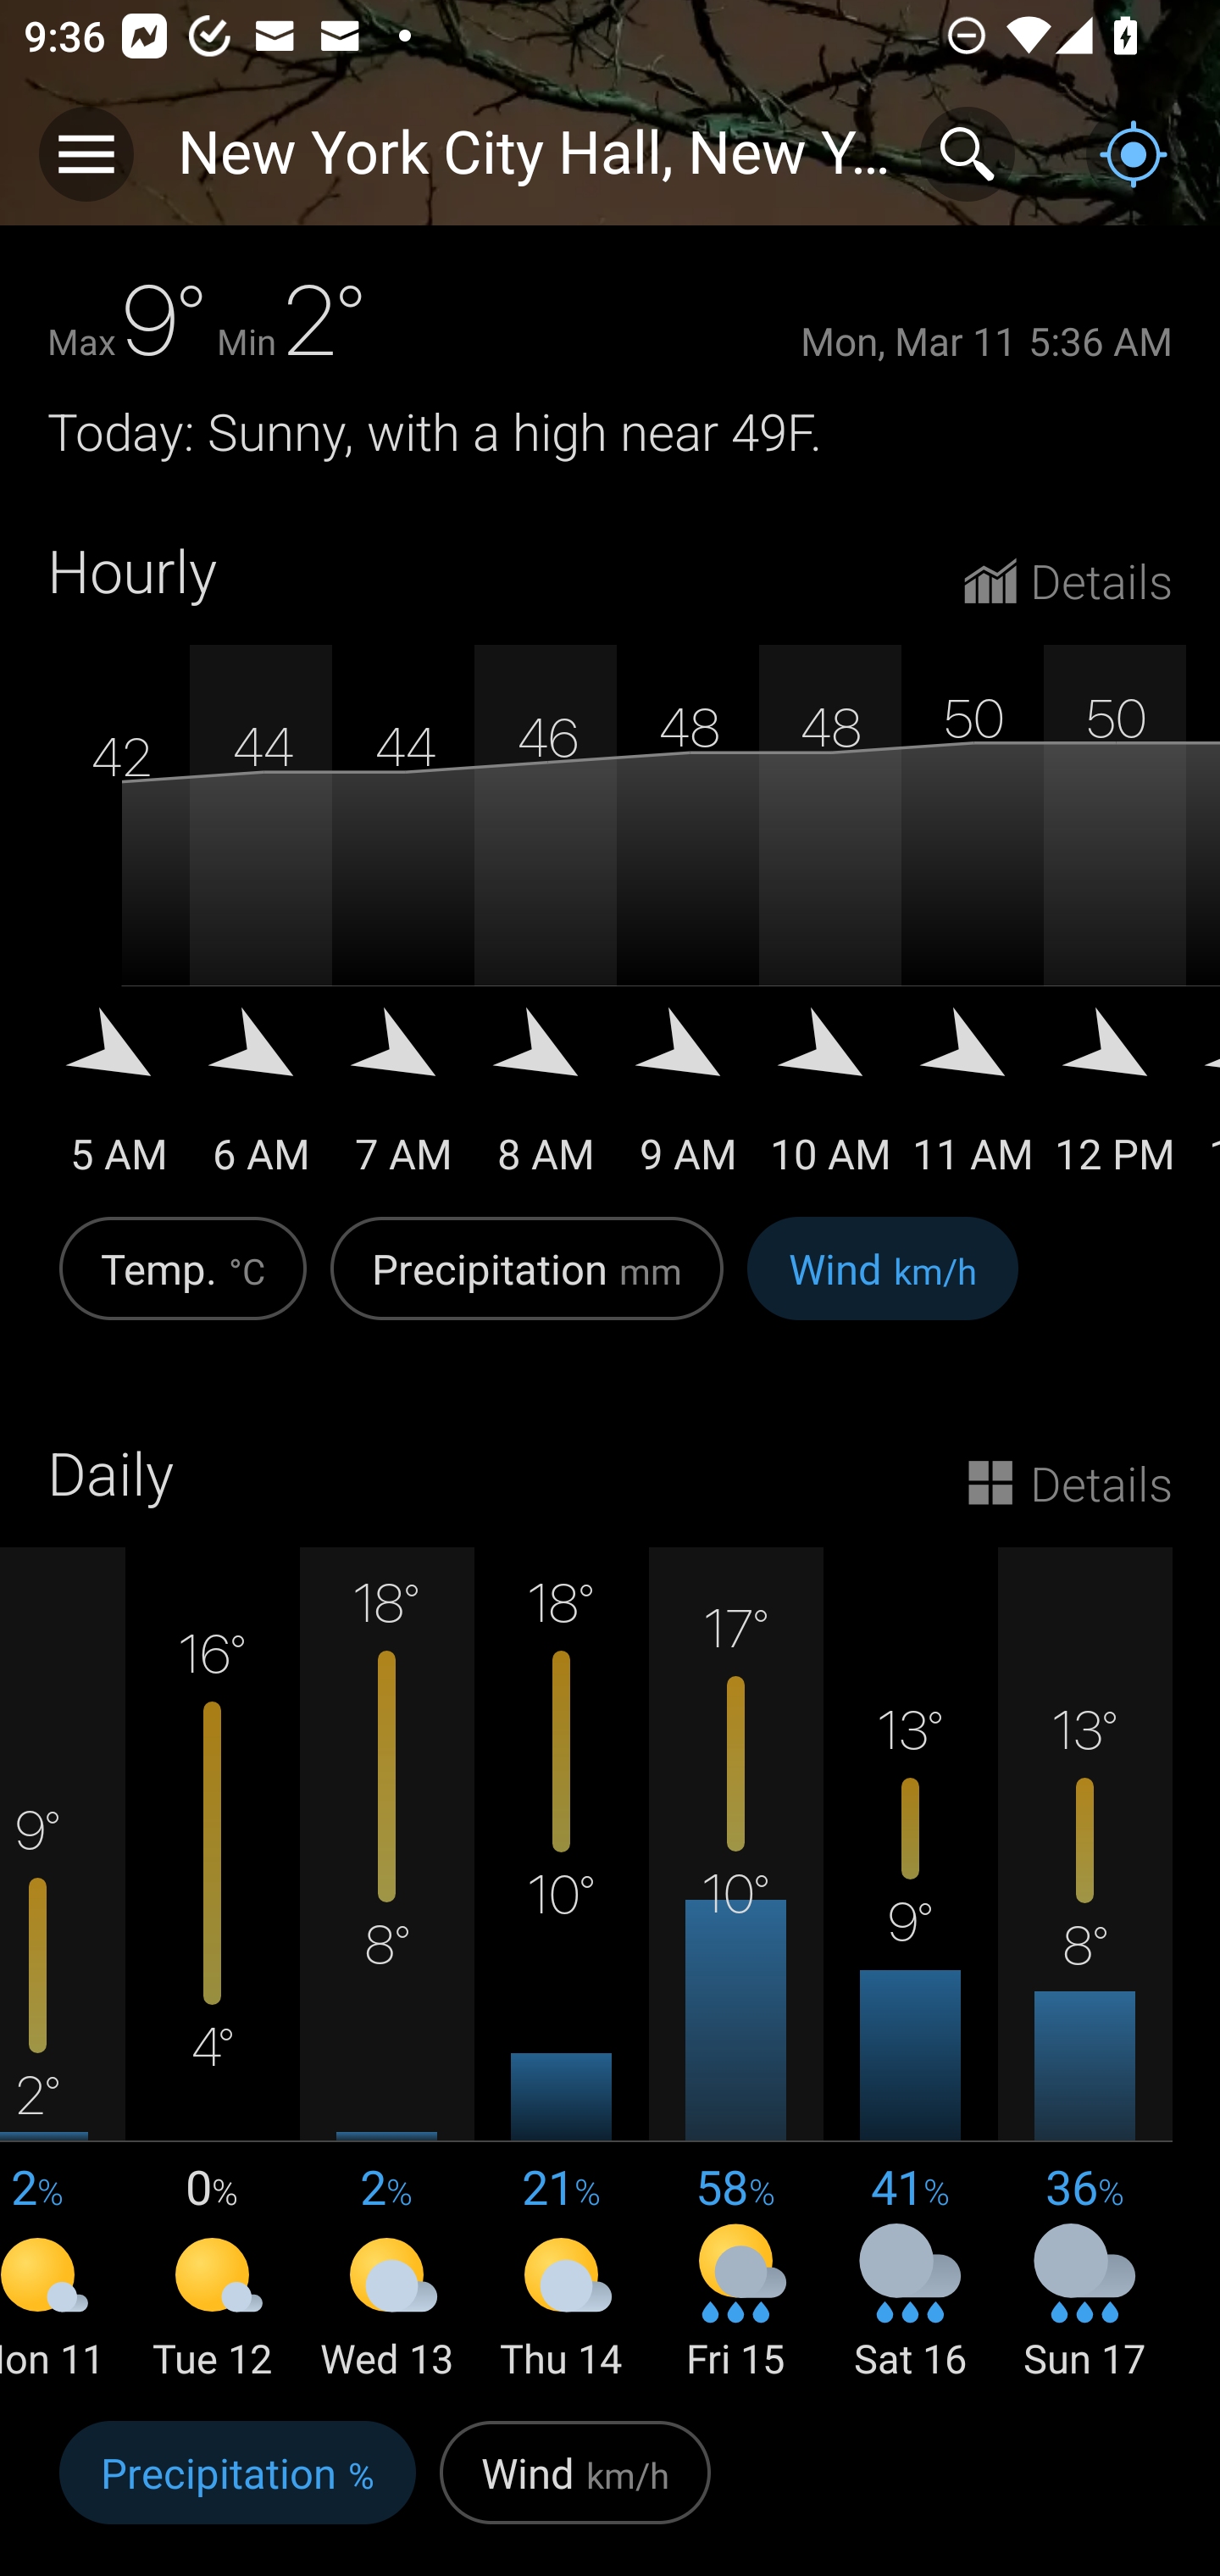 The height and width of the screenshot is (2576, 1220). Describe the element at coordinates (688, 1102) in the screenshot. I see ` 9 AM` at that location.